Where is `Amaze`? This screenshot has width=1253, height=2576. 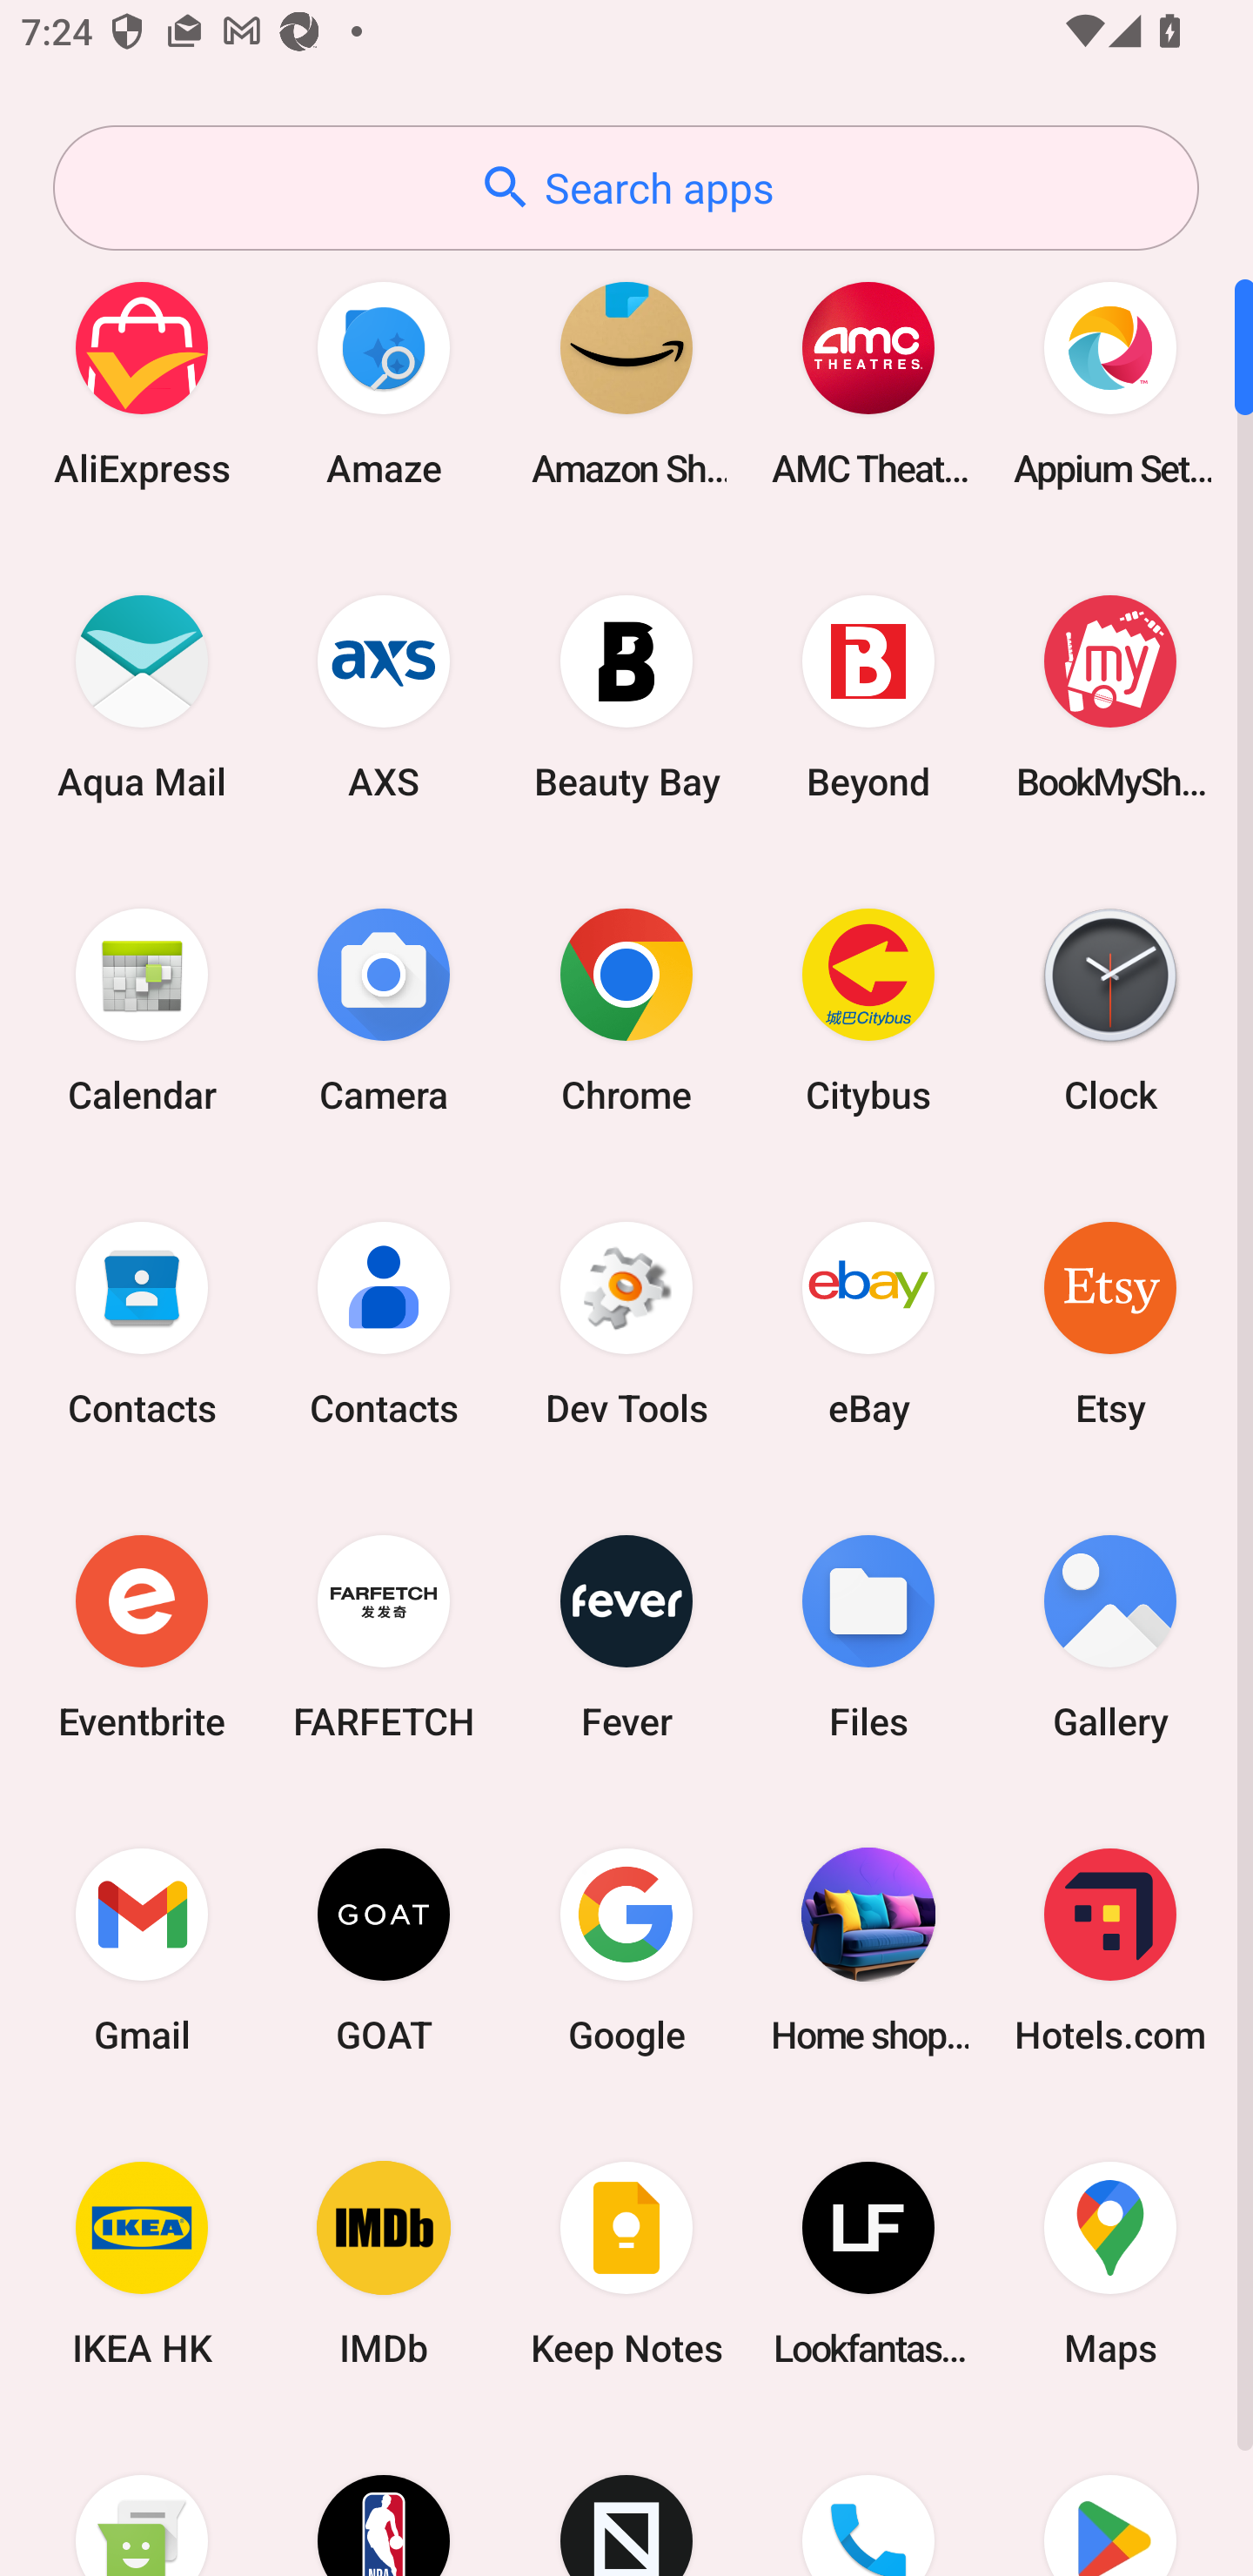
Amaze is located at coordinates (384, 383).